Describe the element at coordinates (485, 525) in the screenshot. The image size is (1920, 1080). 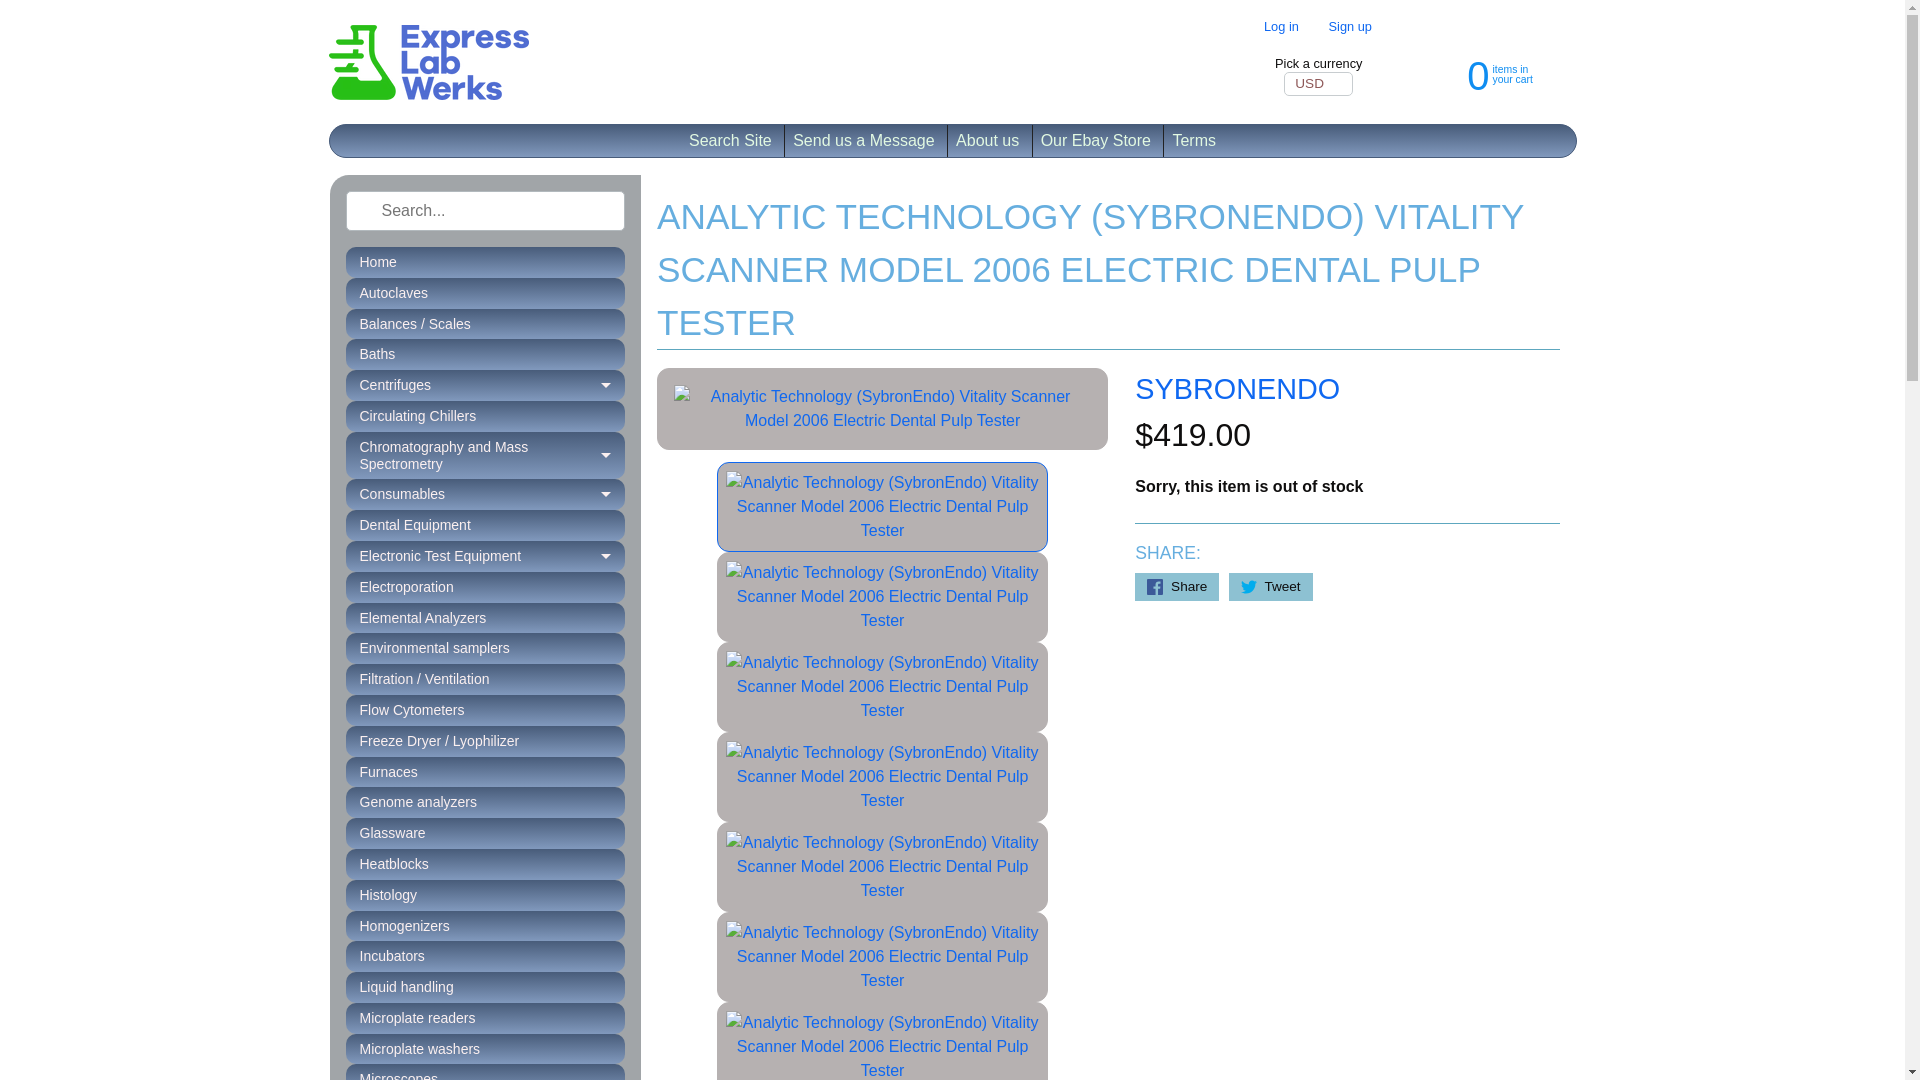
I see `Dental Equipment` at that location.